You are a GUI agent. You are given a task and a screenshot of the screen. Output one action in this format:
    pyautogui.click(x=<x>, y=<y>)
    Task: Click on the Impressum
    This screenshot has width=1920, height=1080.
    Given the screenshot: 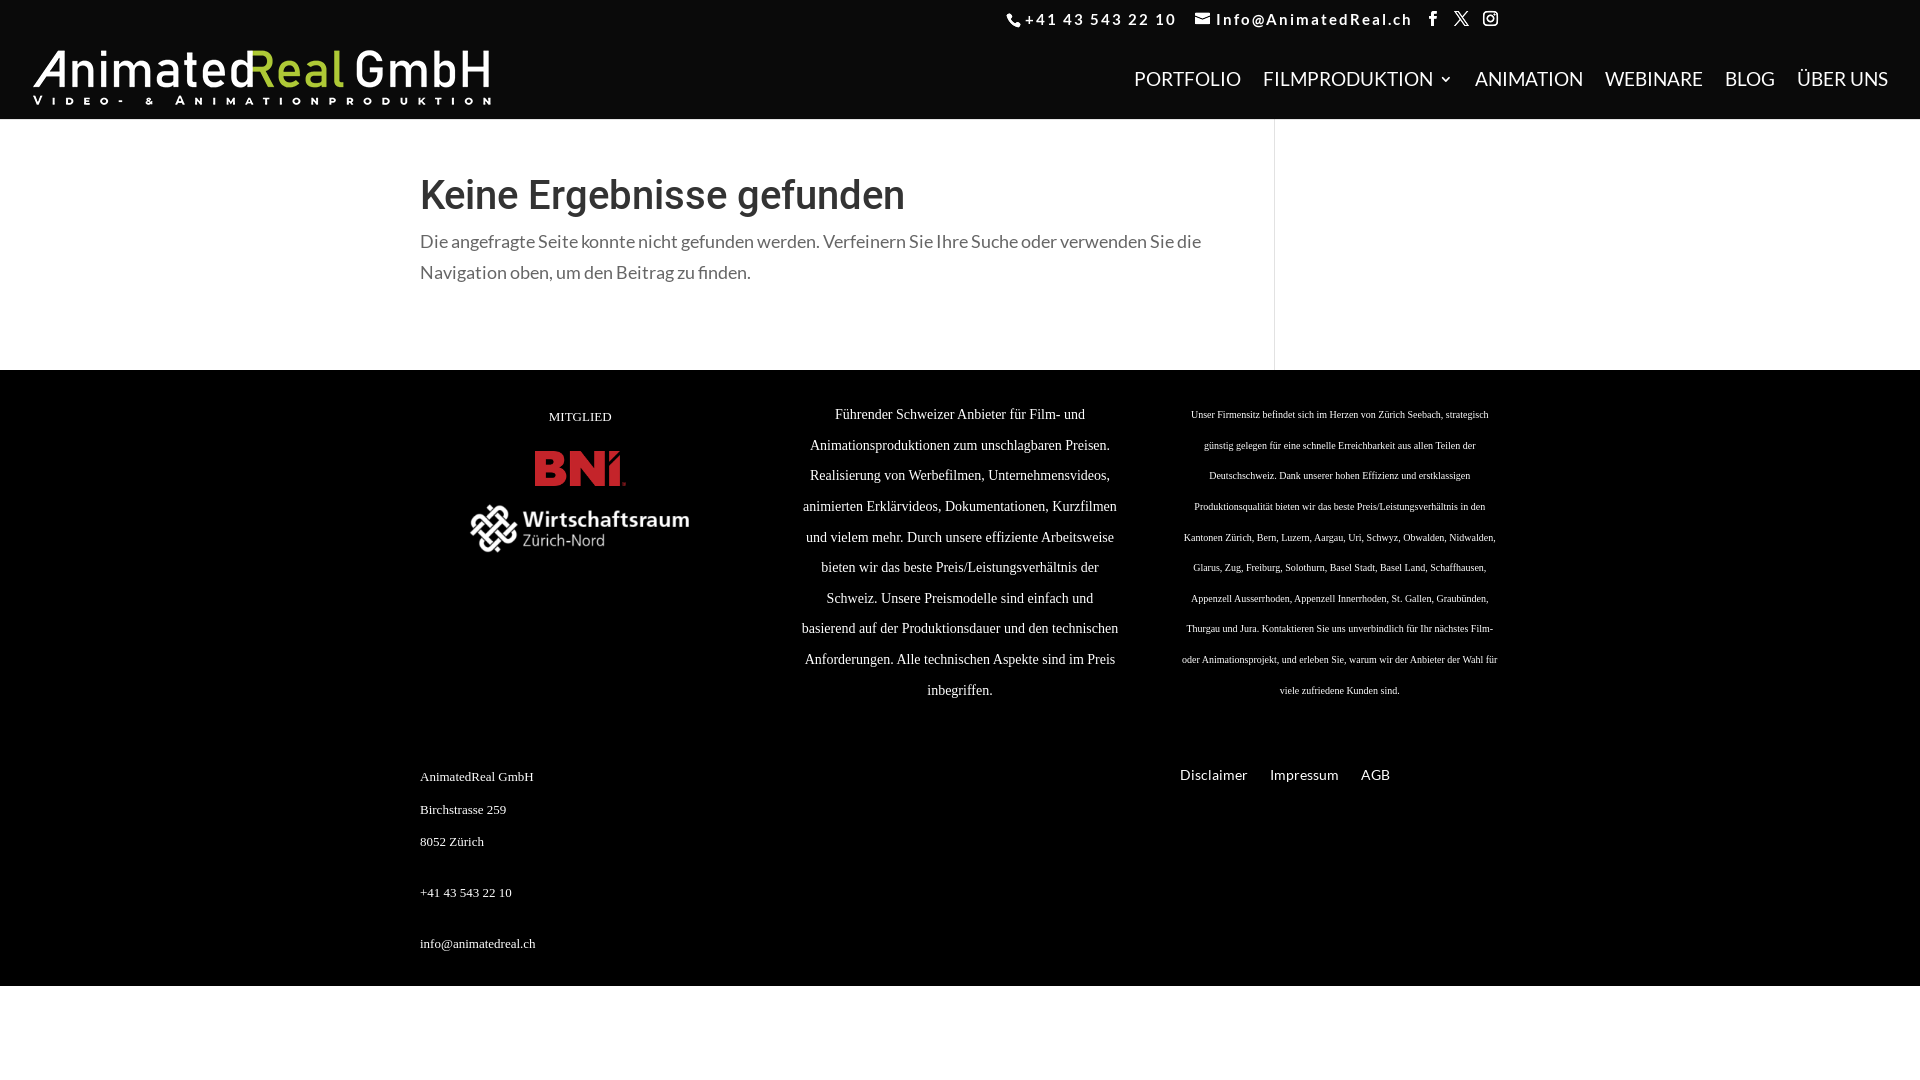 What is the action you would take?
    pyautogui.click(x=1304, y=779)
    